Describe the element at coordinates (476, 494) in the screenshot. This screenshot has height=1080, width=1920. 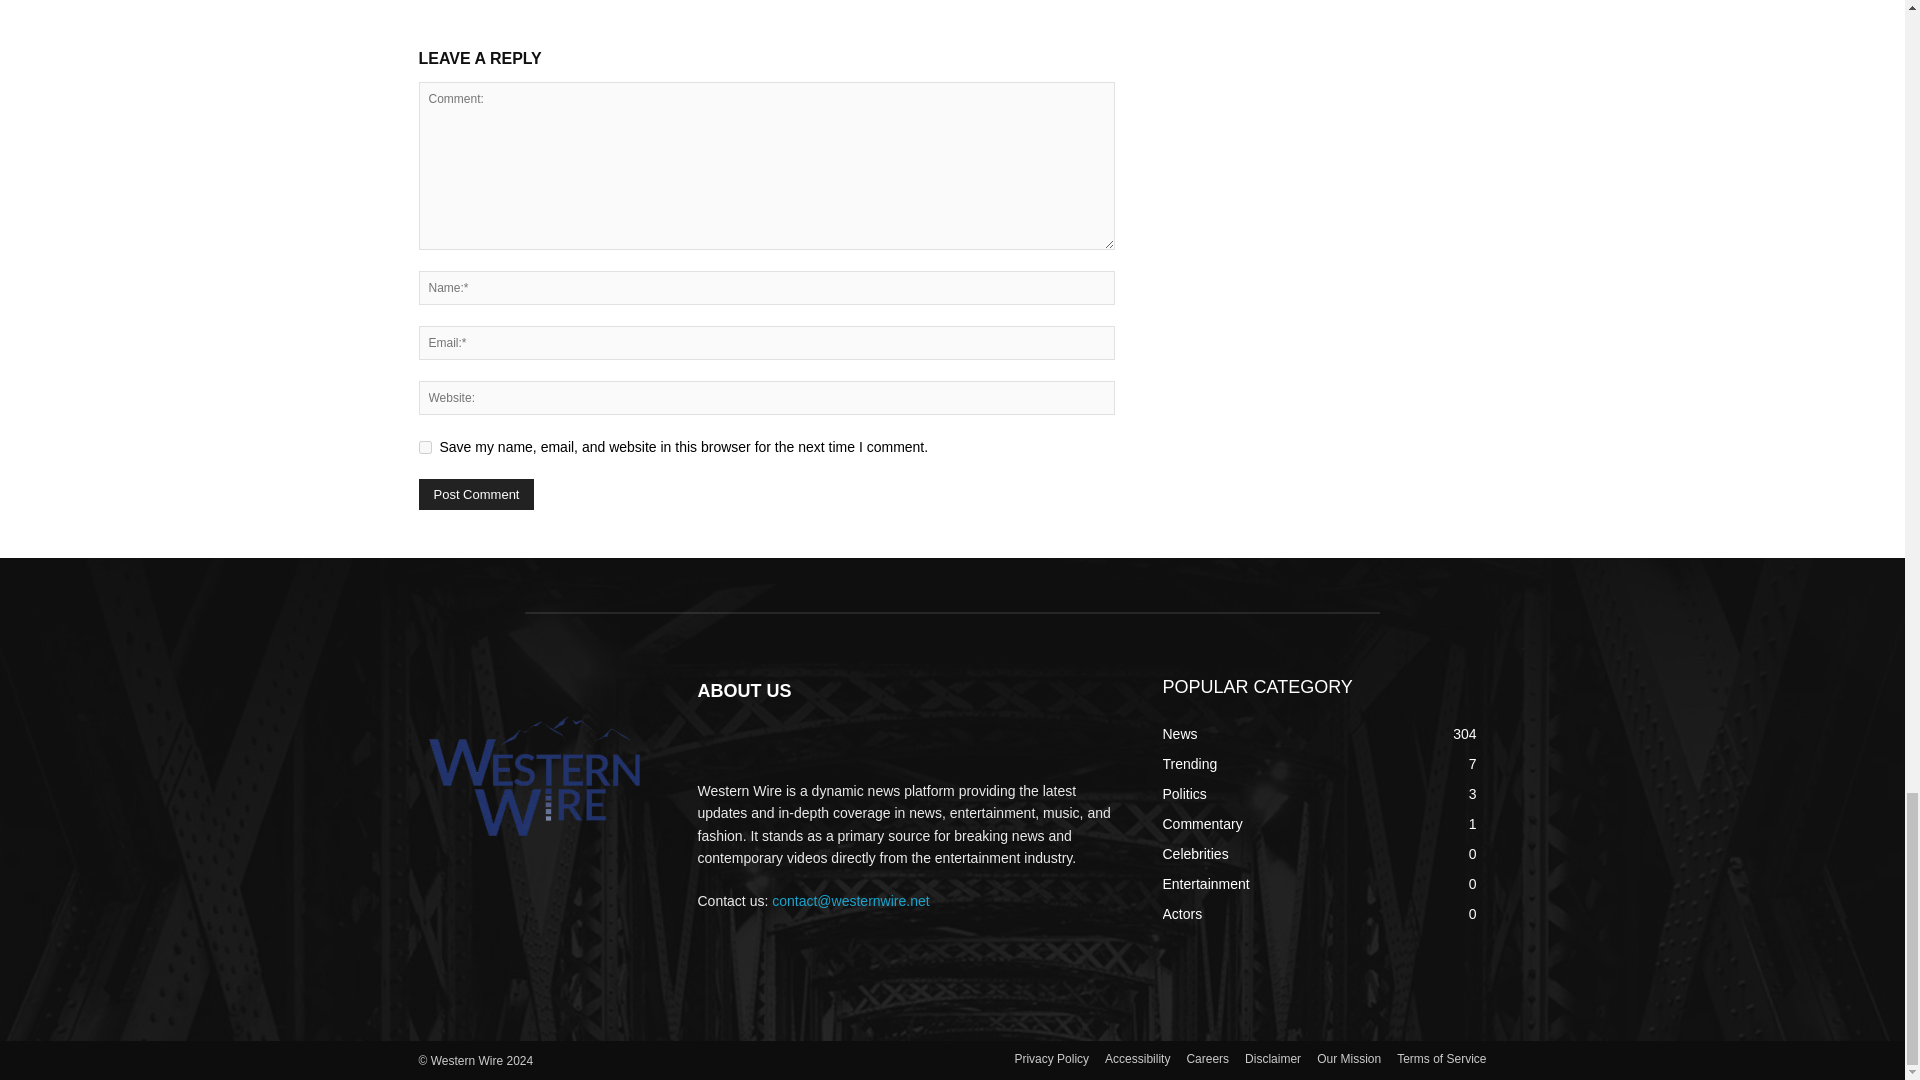
I see `Post Comment` at that location.